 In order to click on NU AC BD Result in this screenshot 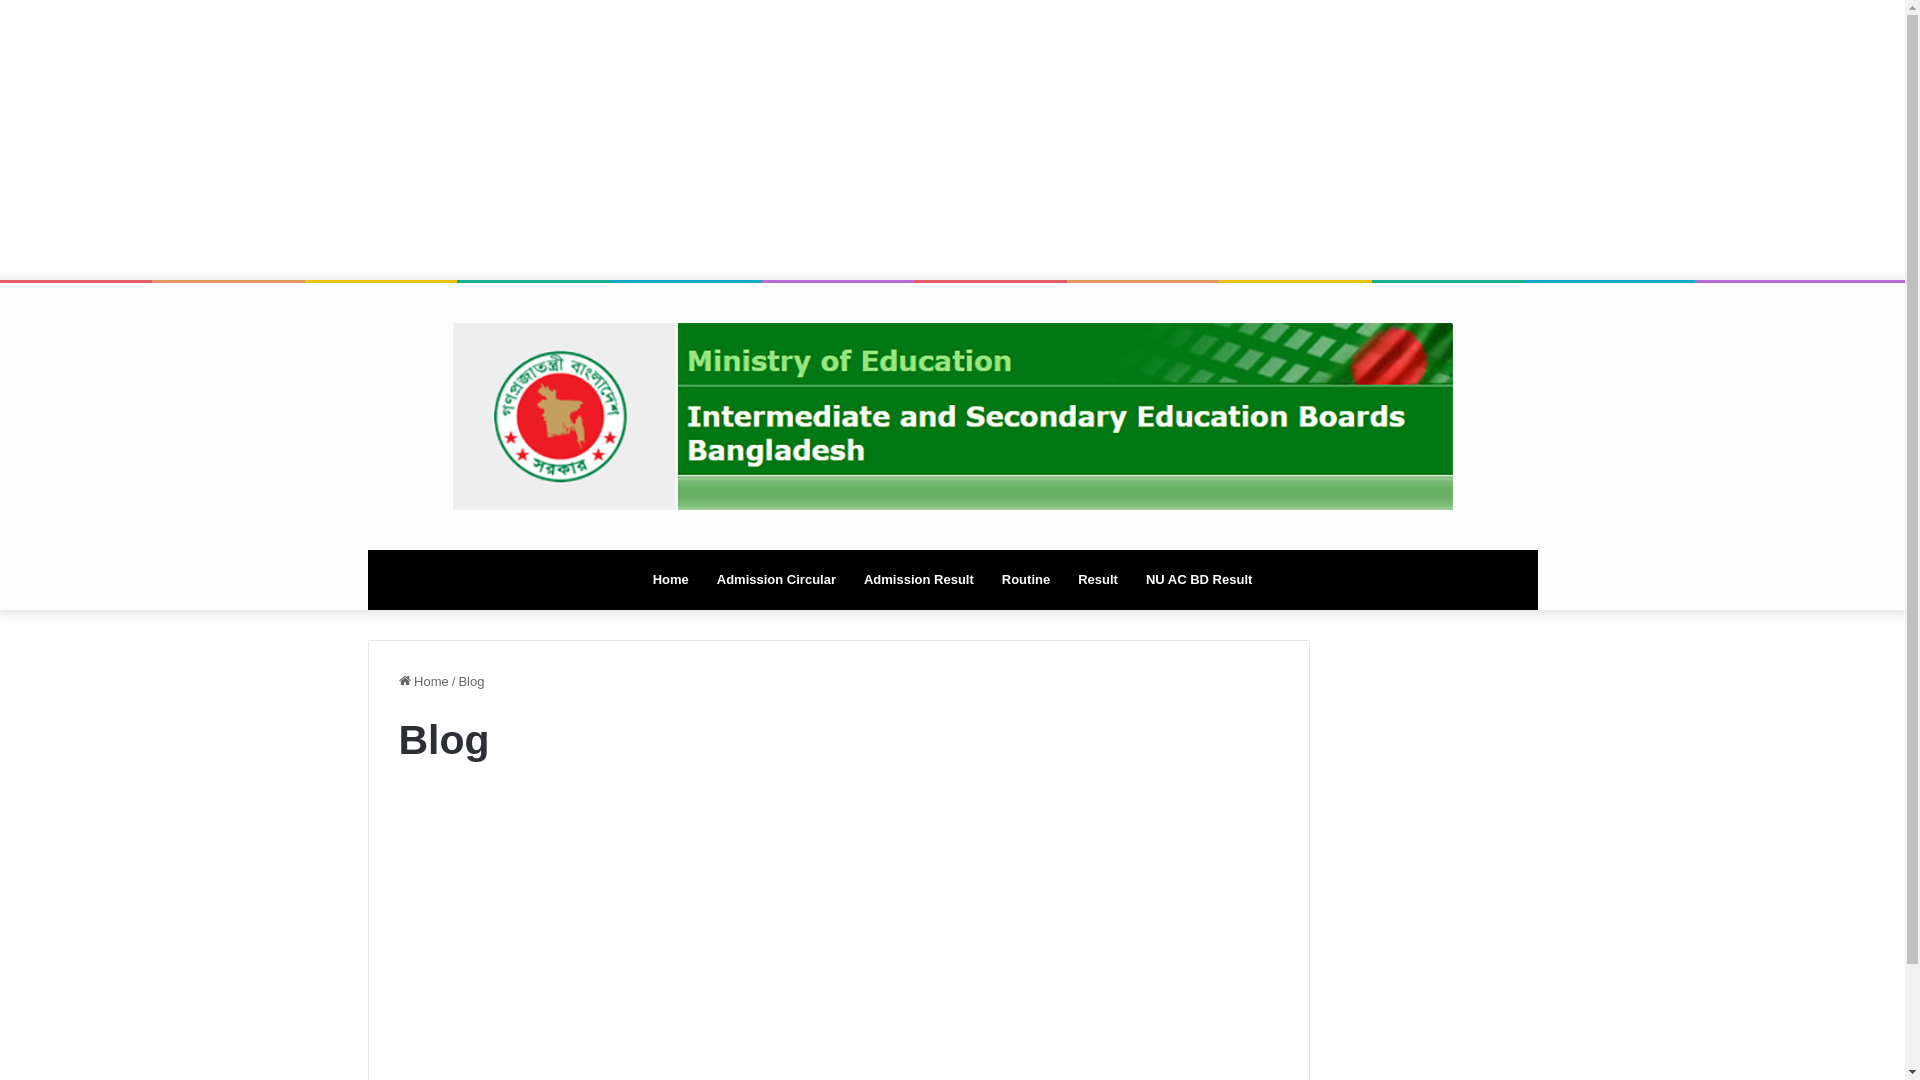, I will do `click(1199, 580)`.